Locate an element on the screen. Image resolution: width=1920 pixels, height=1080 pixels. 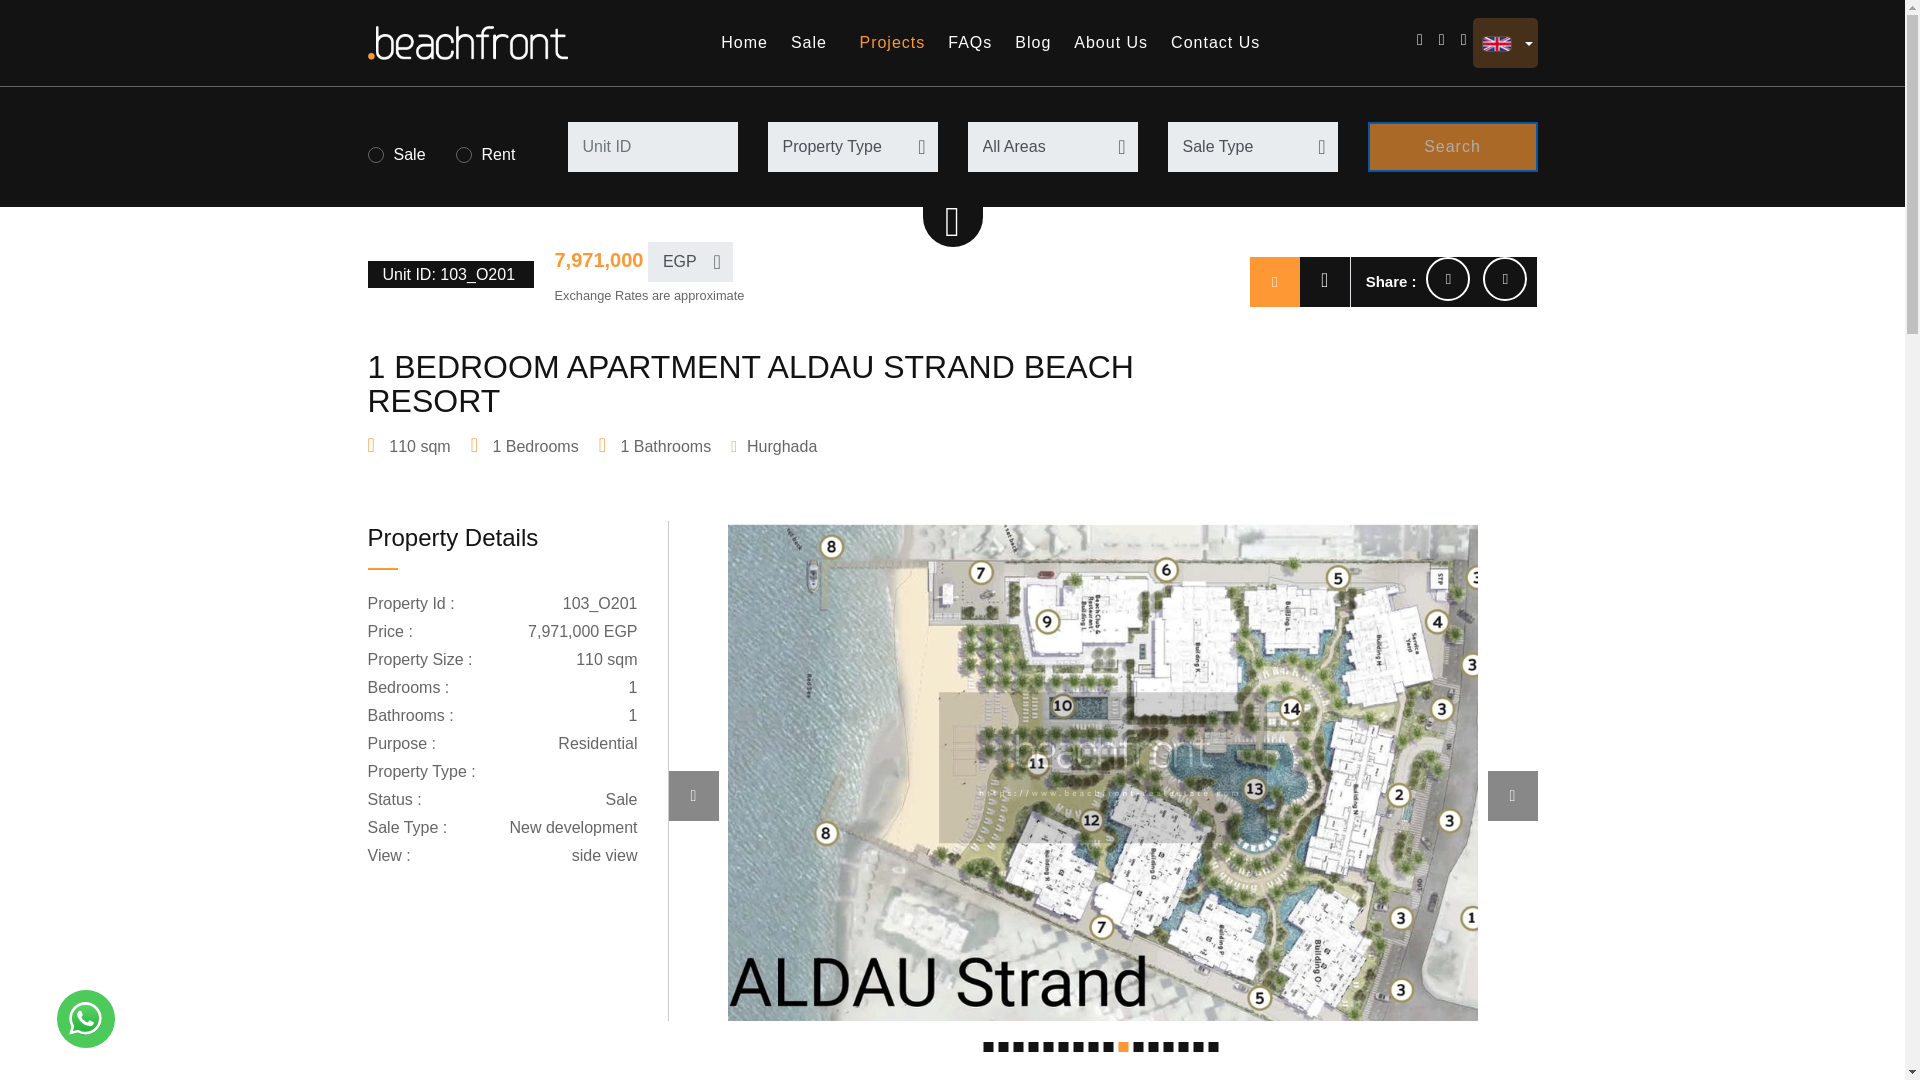
Blog is located at coordinates (1037, 42).